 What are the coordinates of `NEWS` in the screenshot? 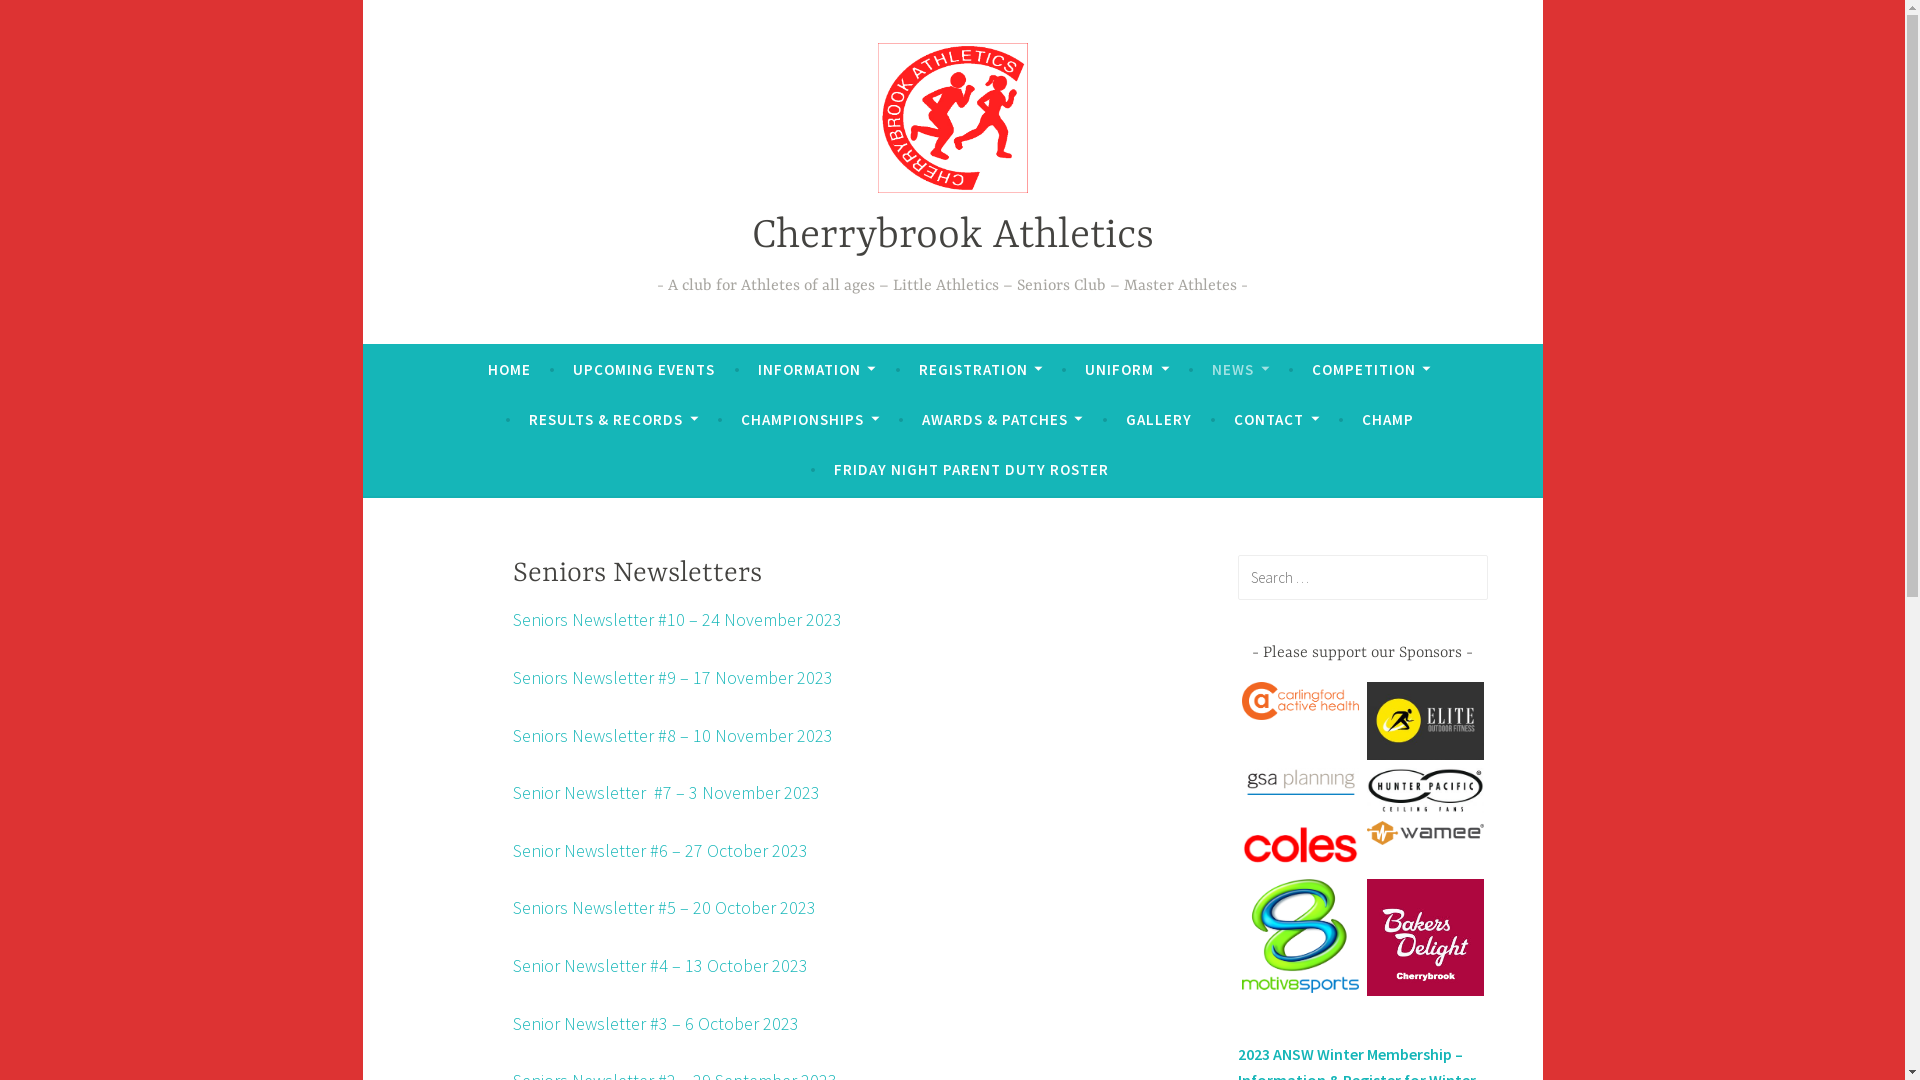 It's located at (1240, 370).